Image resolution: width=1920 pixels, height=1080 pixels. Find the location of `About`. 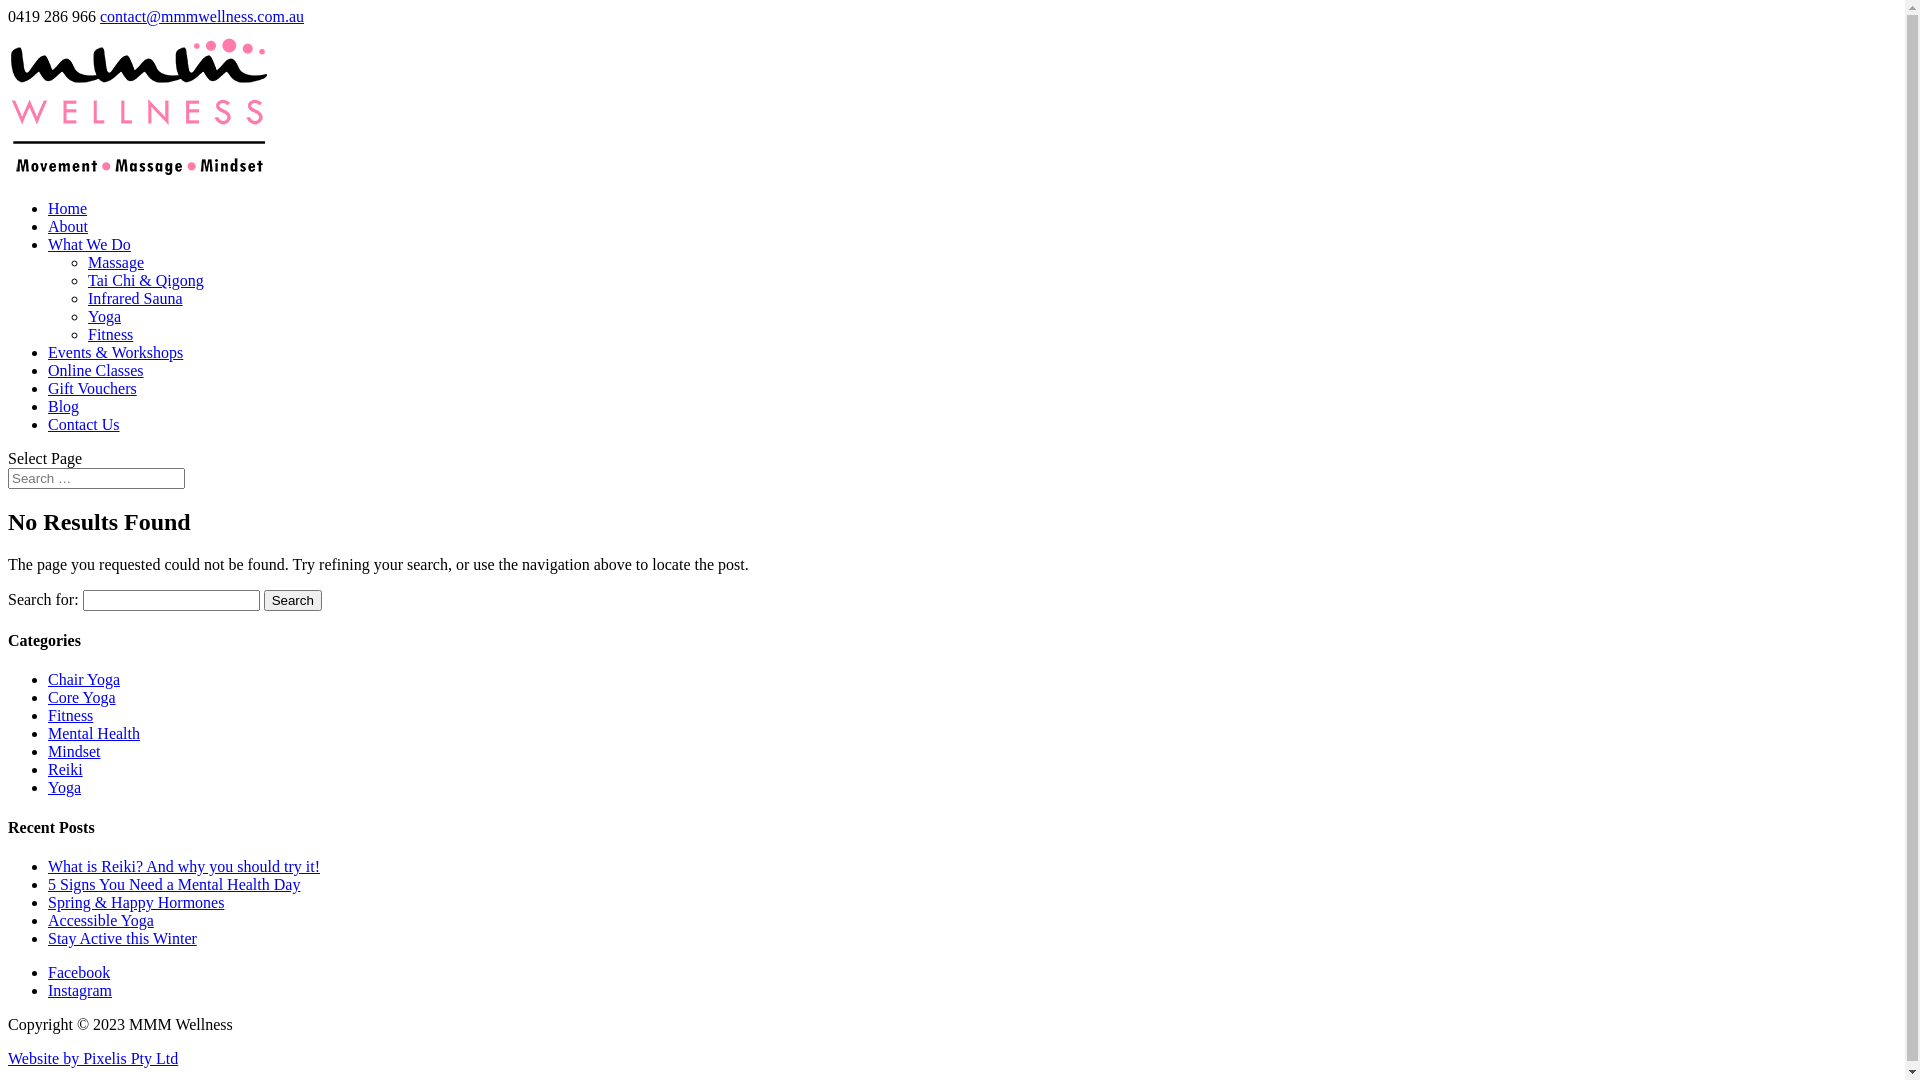

About is located at coordinates (68, 226).